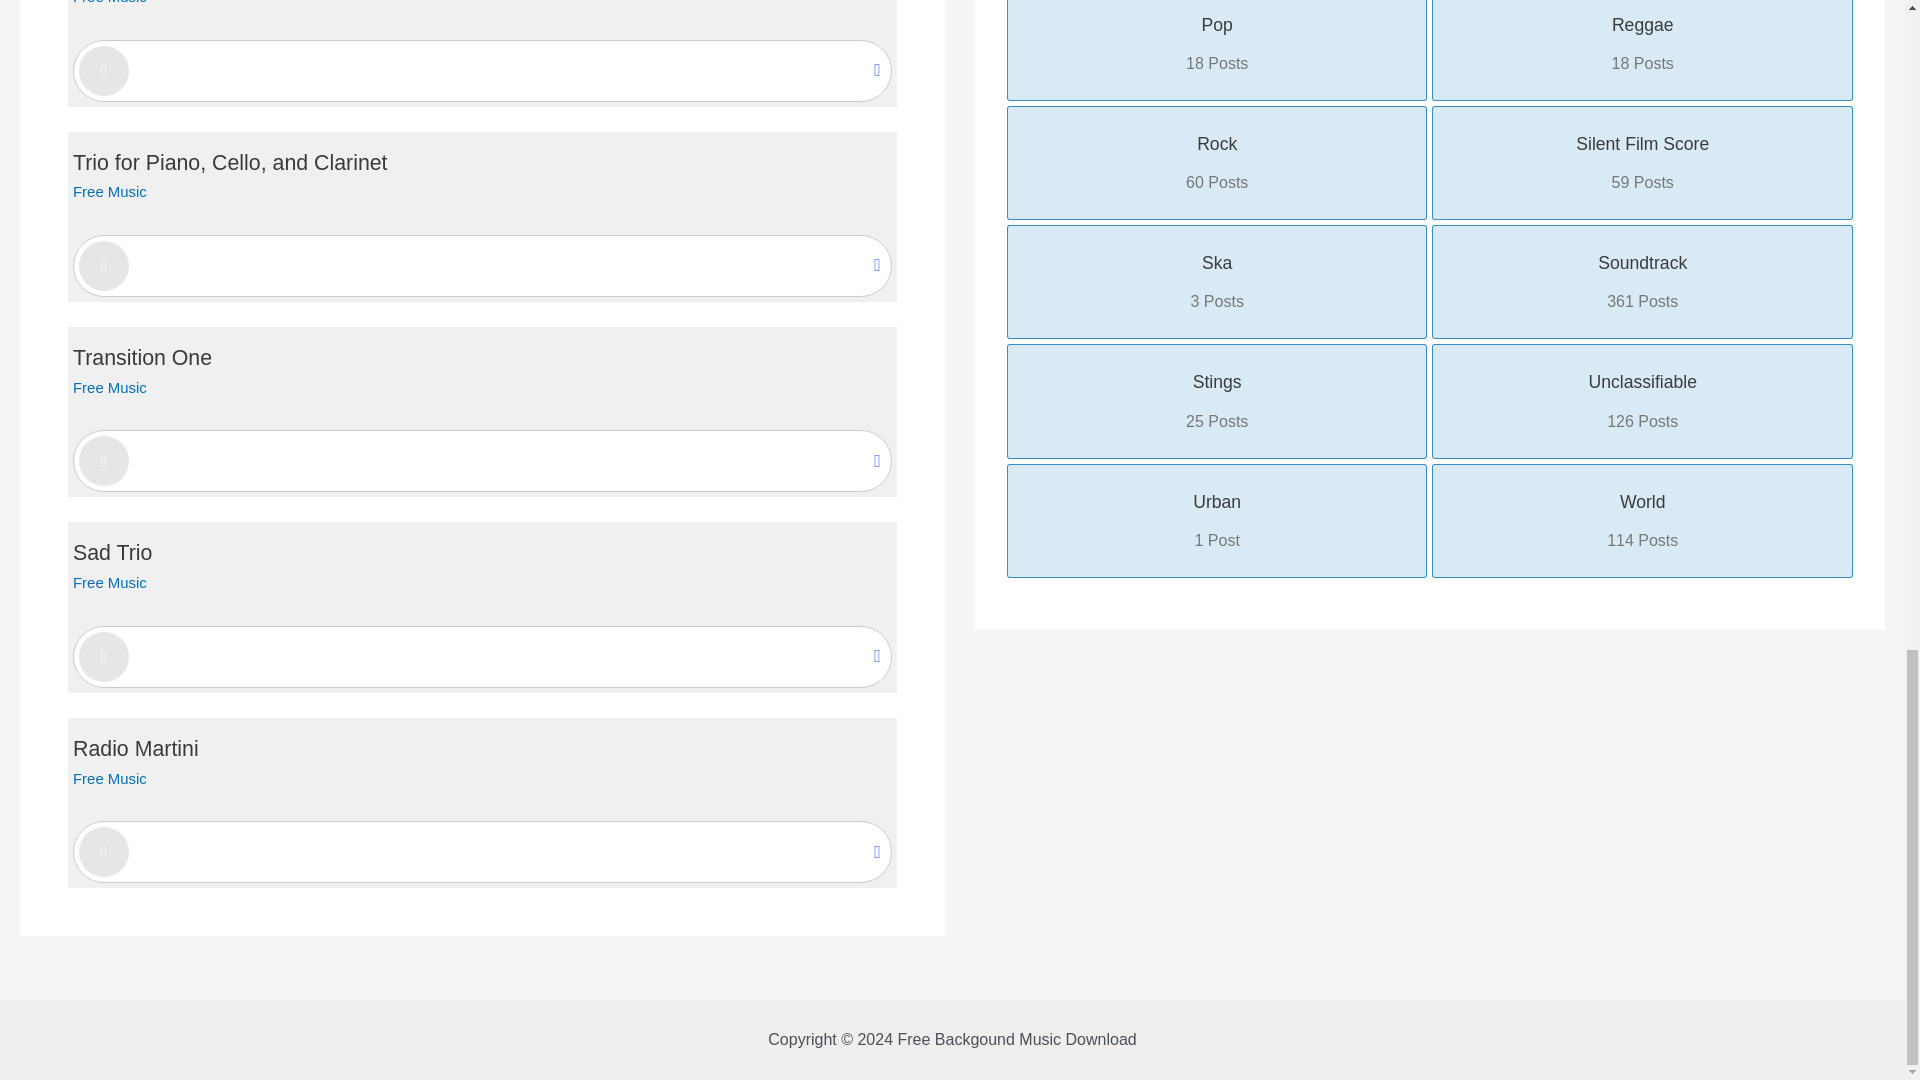  What do you see at coordinates (230, 162) in the screenshot?
I see `Trio for Piano, Cello, and Clarinet` at bounding box center [230, 162].